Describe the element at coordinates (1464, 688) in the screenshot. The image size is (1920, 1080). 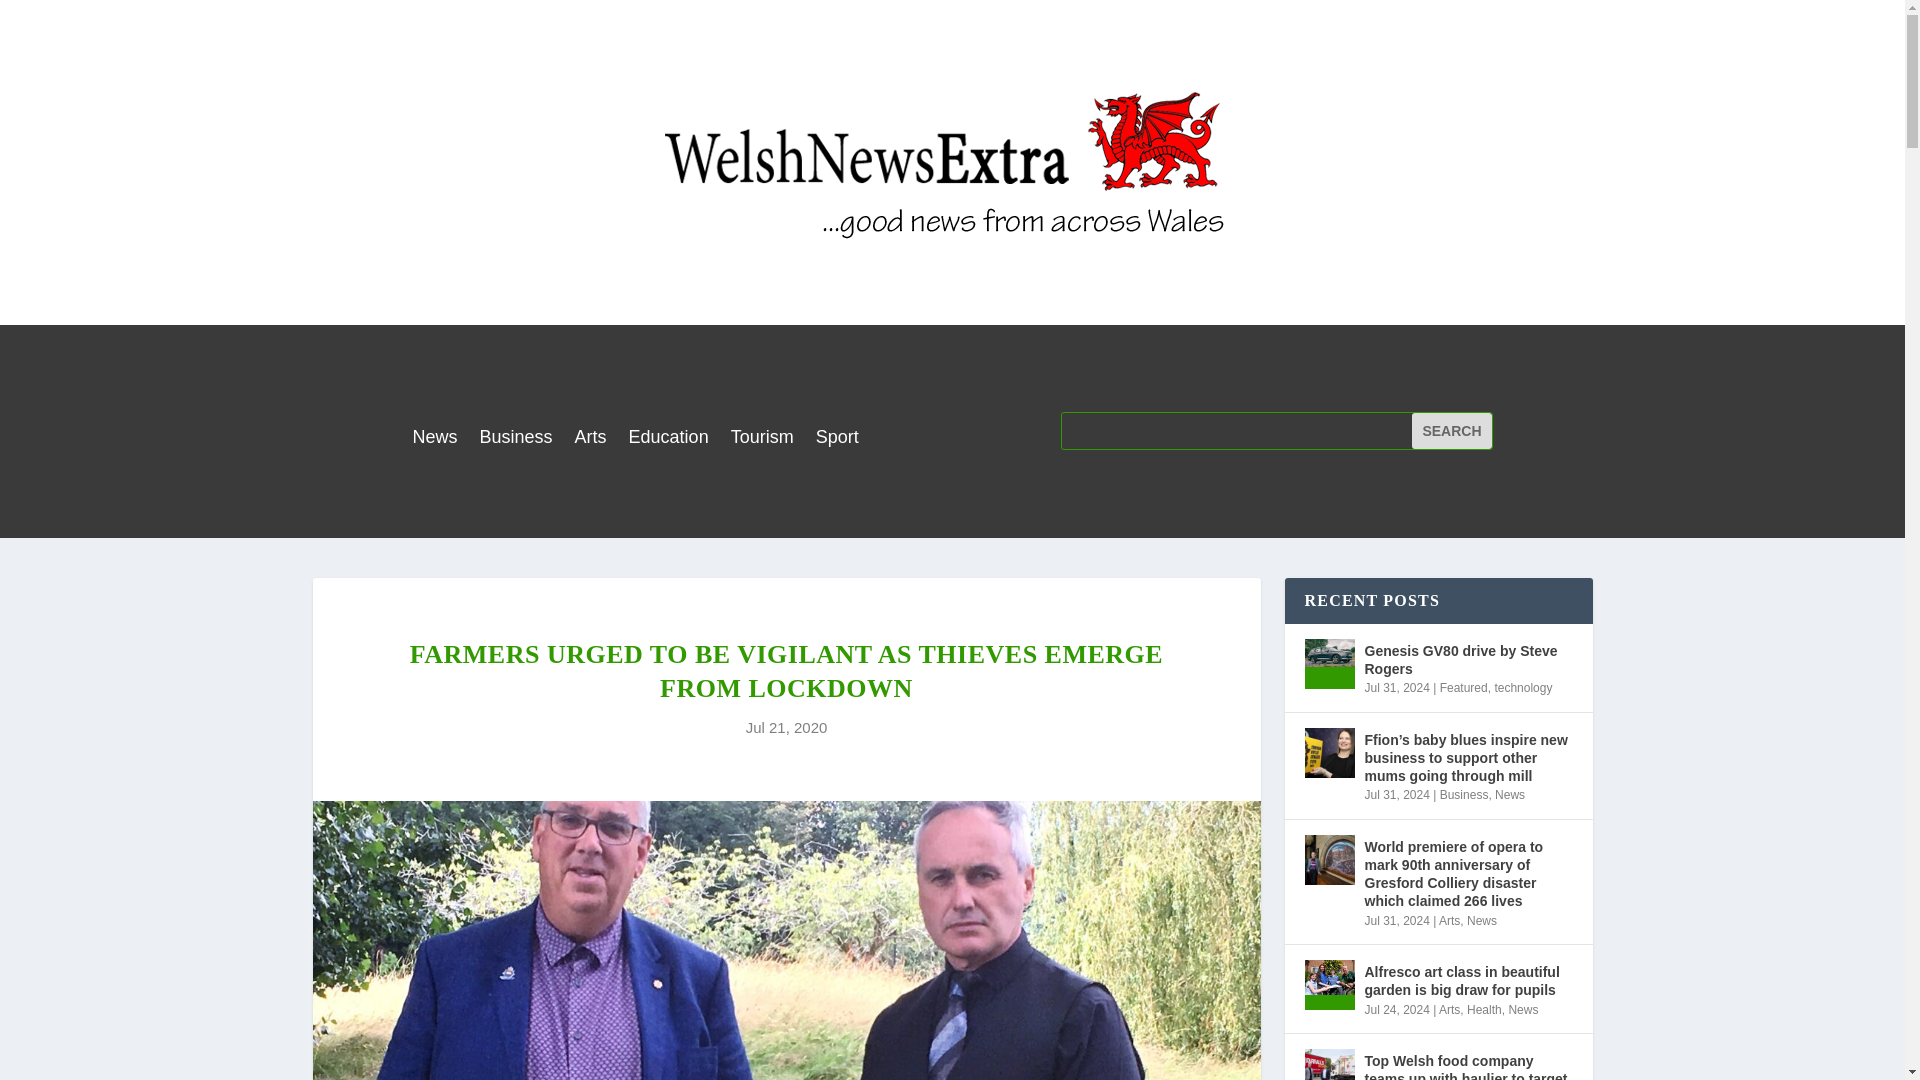
I see `Featured` at that location.